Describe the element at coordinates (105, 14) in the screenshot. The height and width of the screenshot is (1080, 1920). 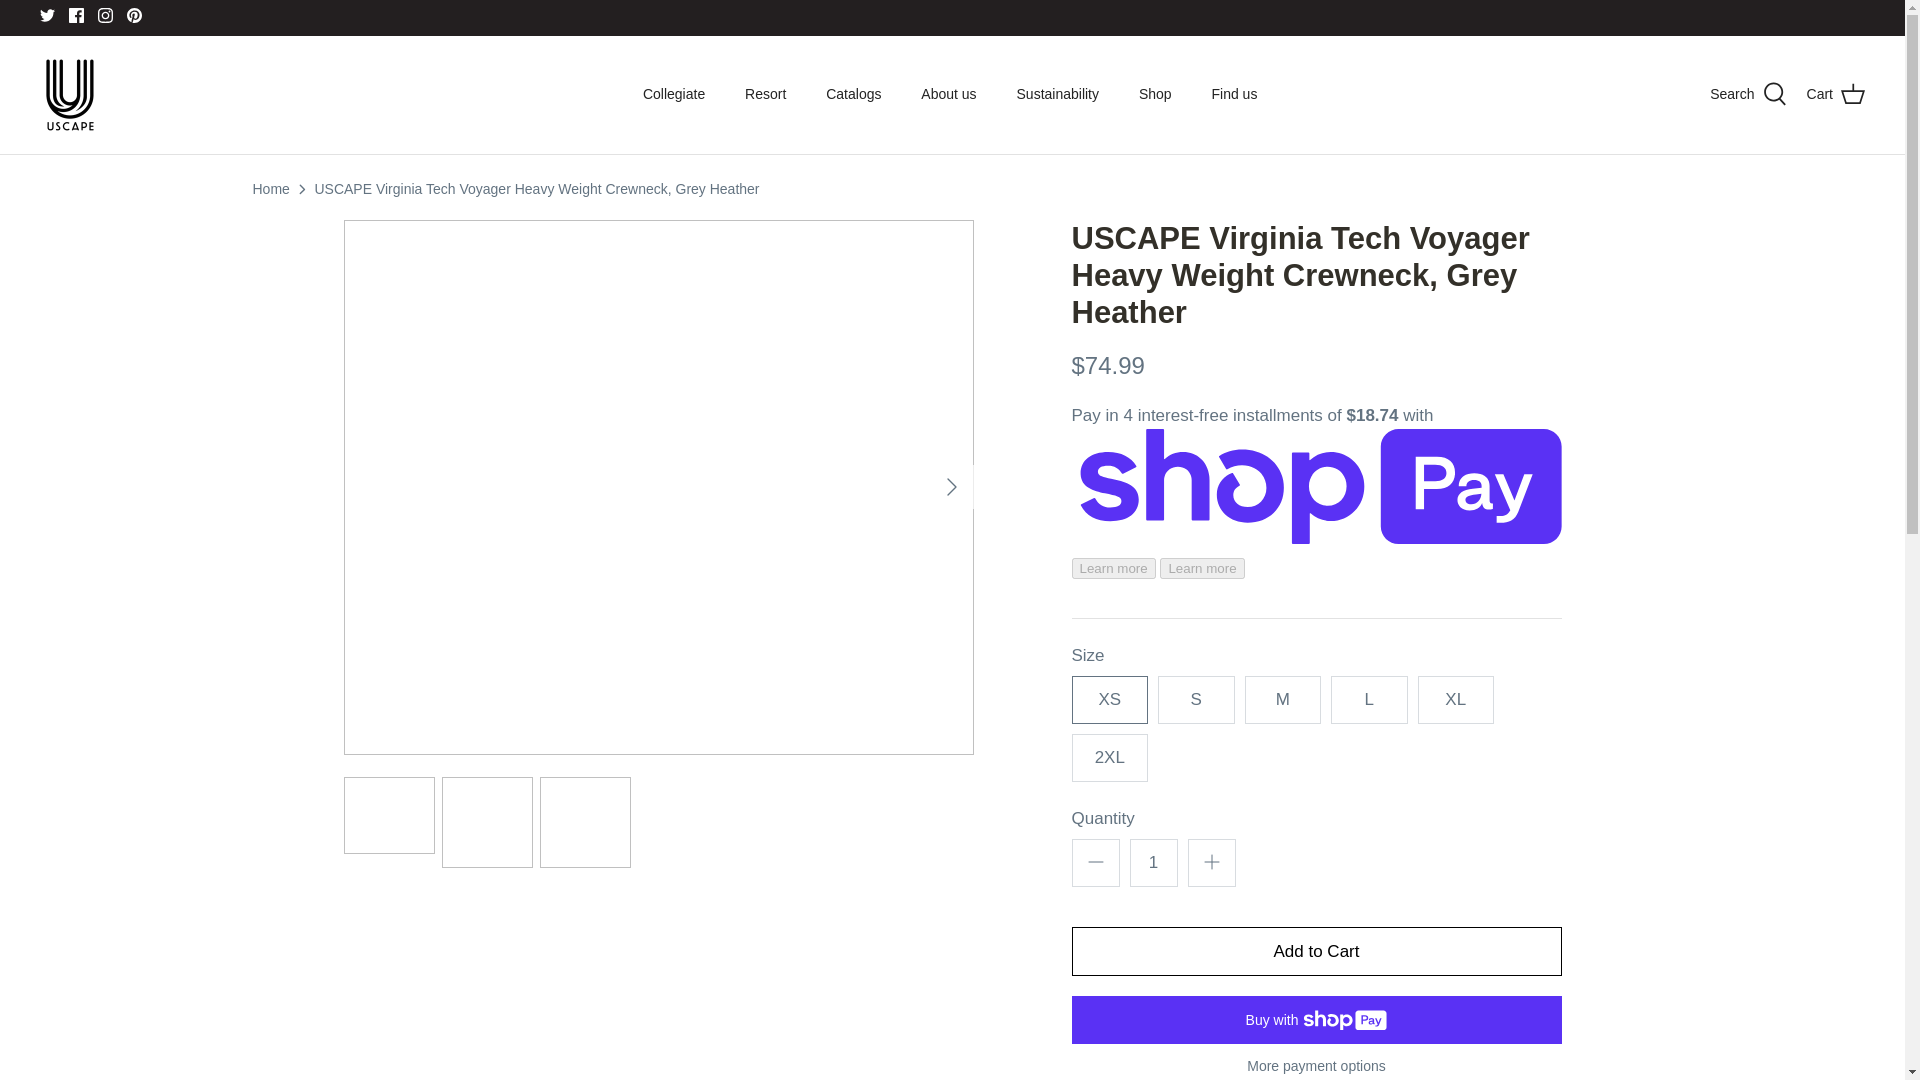
I see `Instagram` at that location.